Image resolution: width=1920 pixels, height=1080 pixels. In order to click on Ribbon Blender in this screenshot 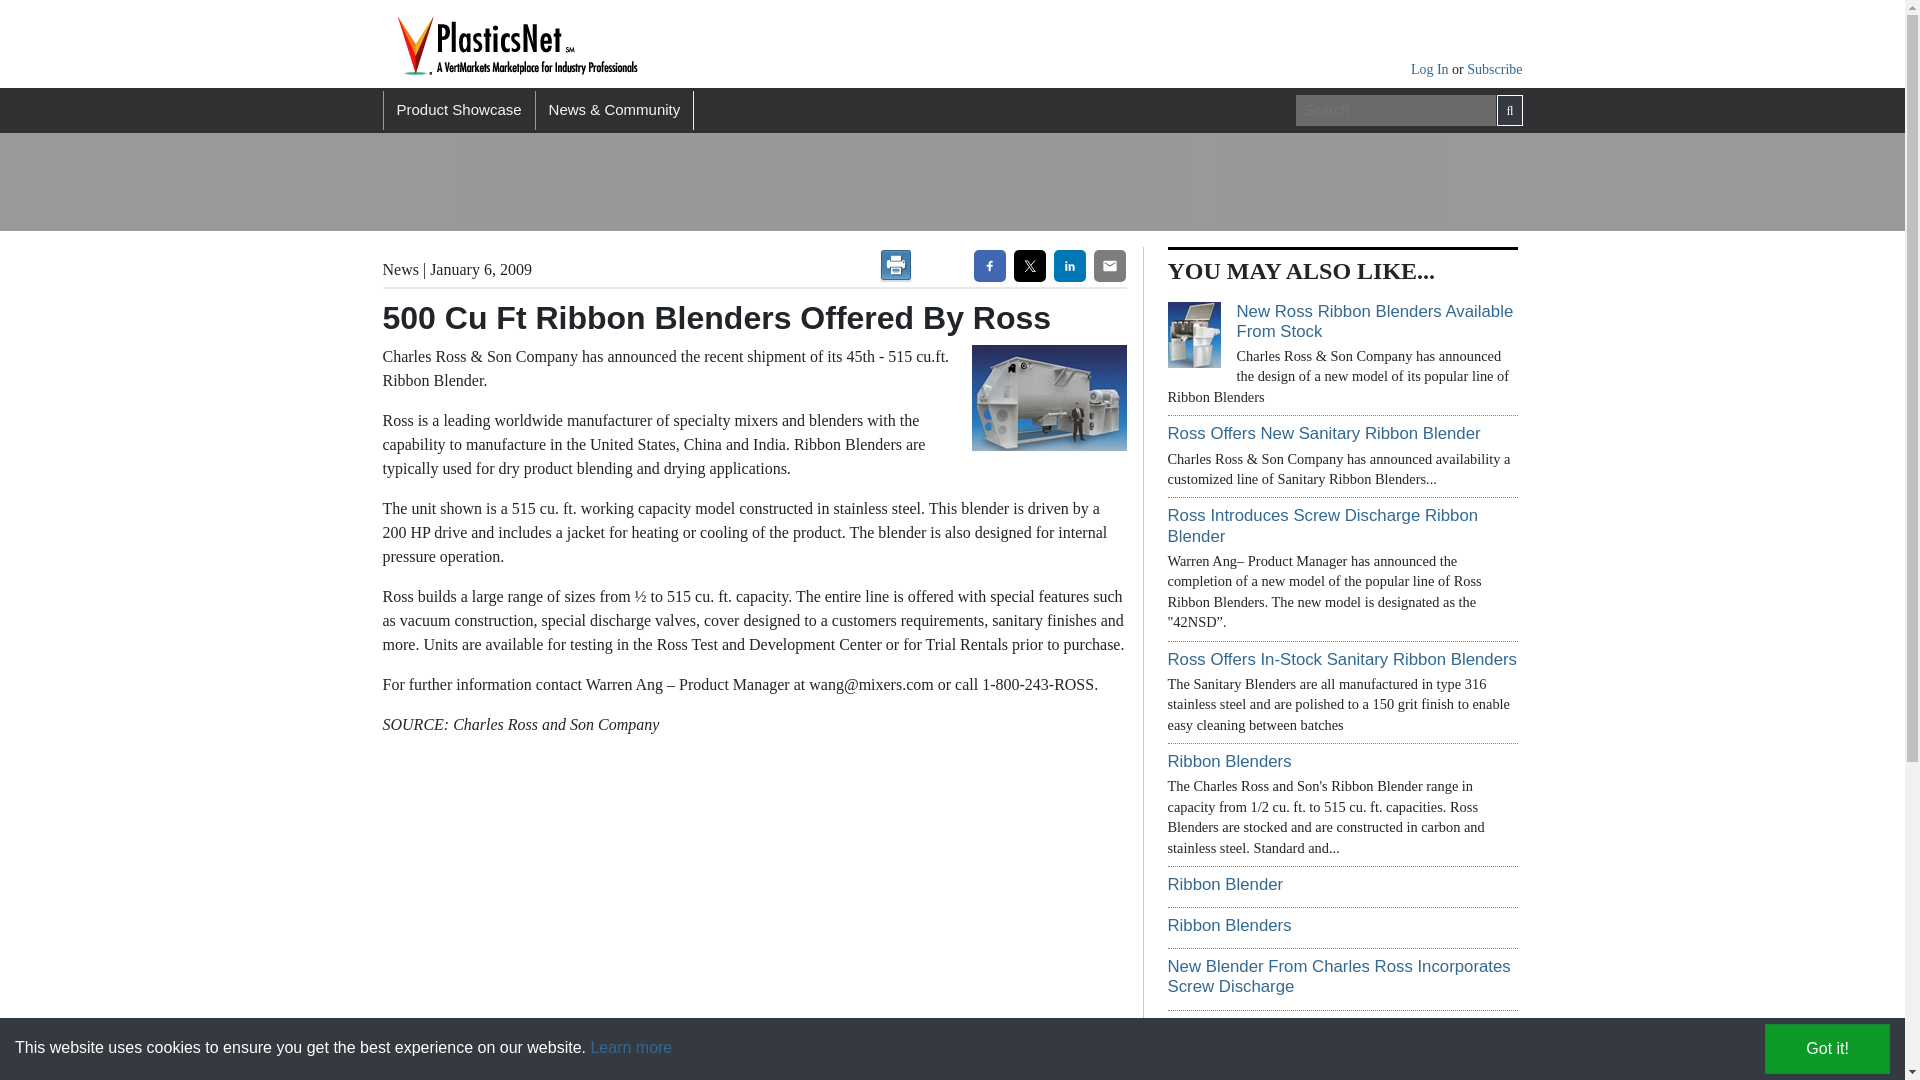, I will do `click(1226, 884)`.